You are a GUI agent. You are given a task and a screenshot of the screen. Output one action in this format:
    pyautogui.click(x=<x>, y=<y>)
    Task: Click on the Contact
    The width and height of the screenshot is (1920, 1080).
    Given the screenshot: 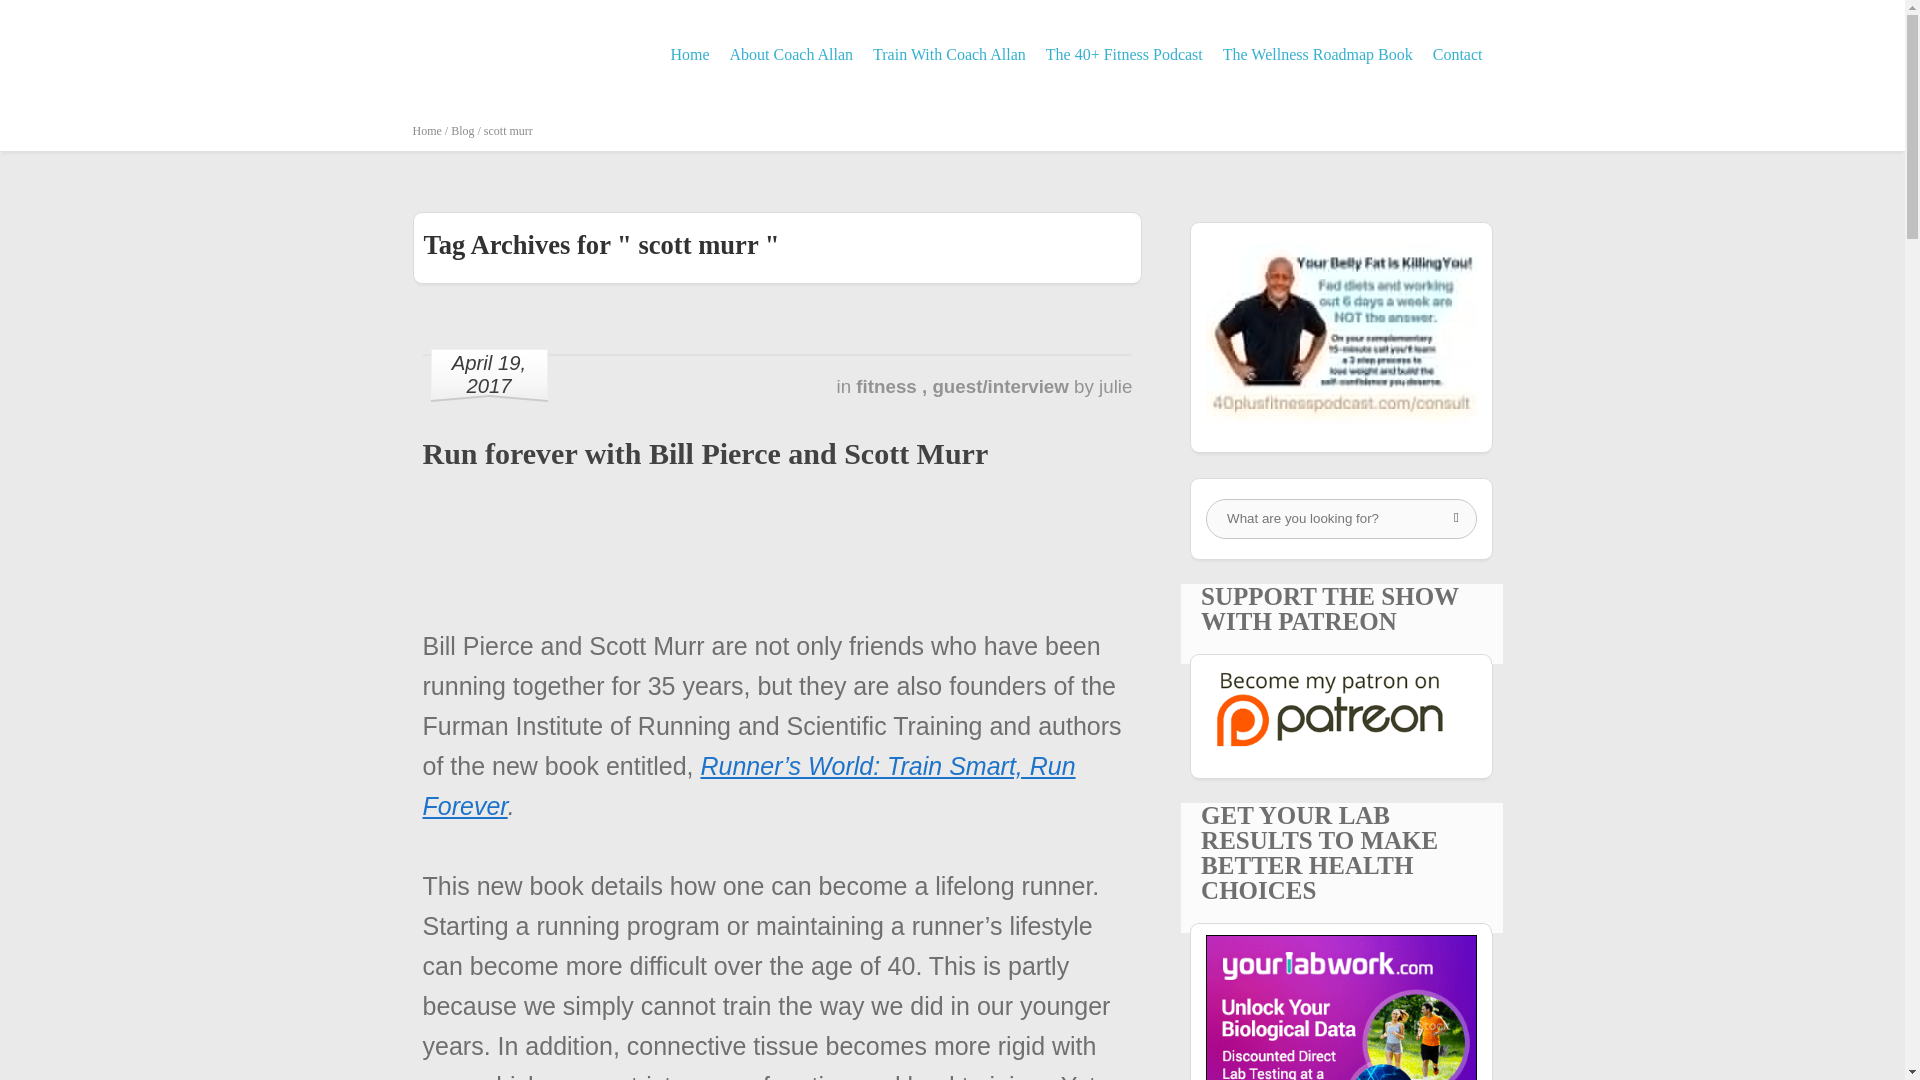 What is the action you would take?
    pyautogui.click(x=1458, y=54)
    